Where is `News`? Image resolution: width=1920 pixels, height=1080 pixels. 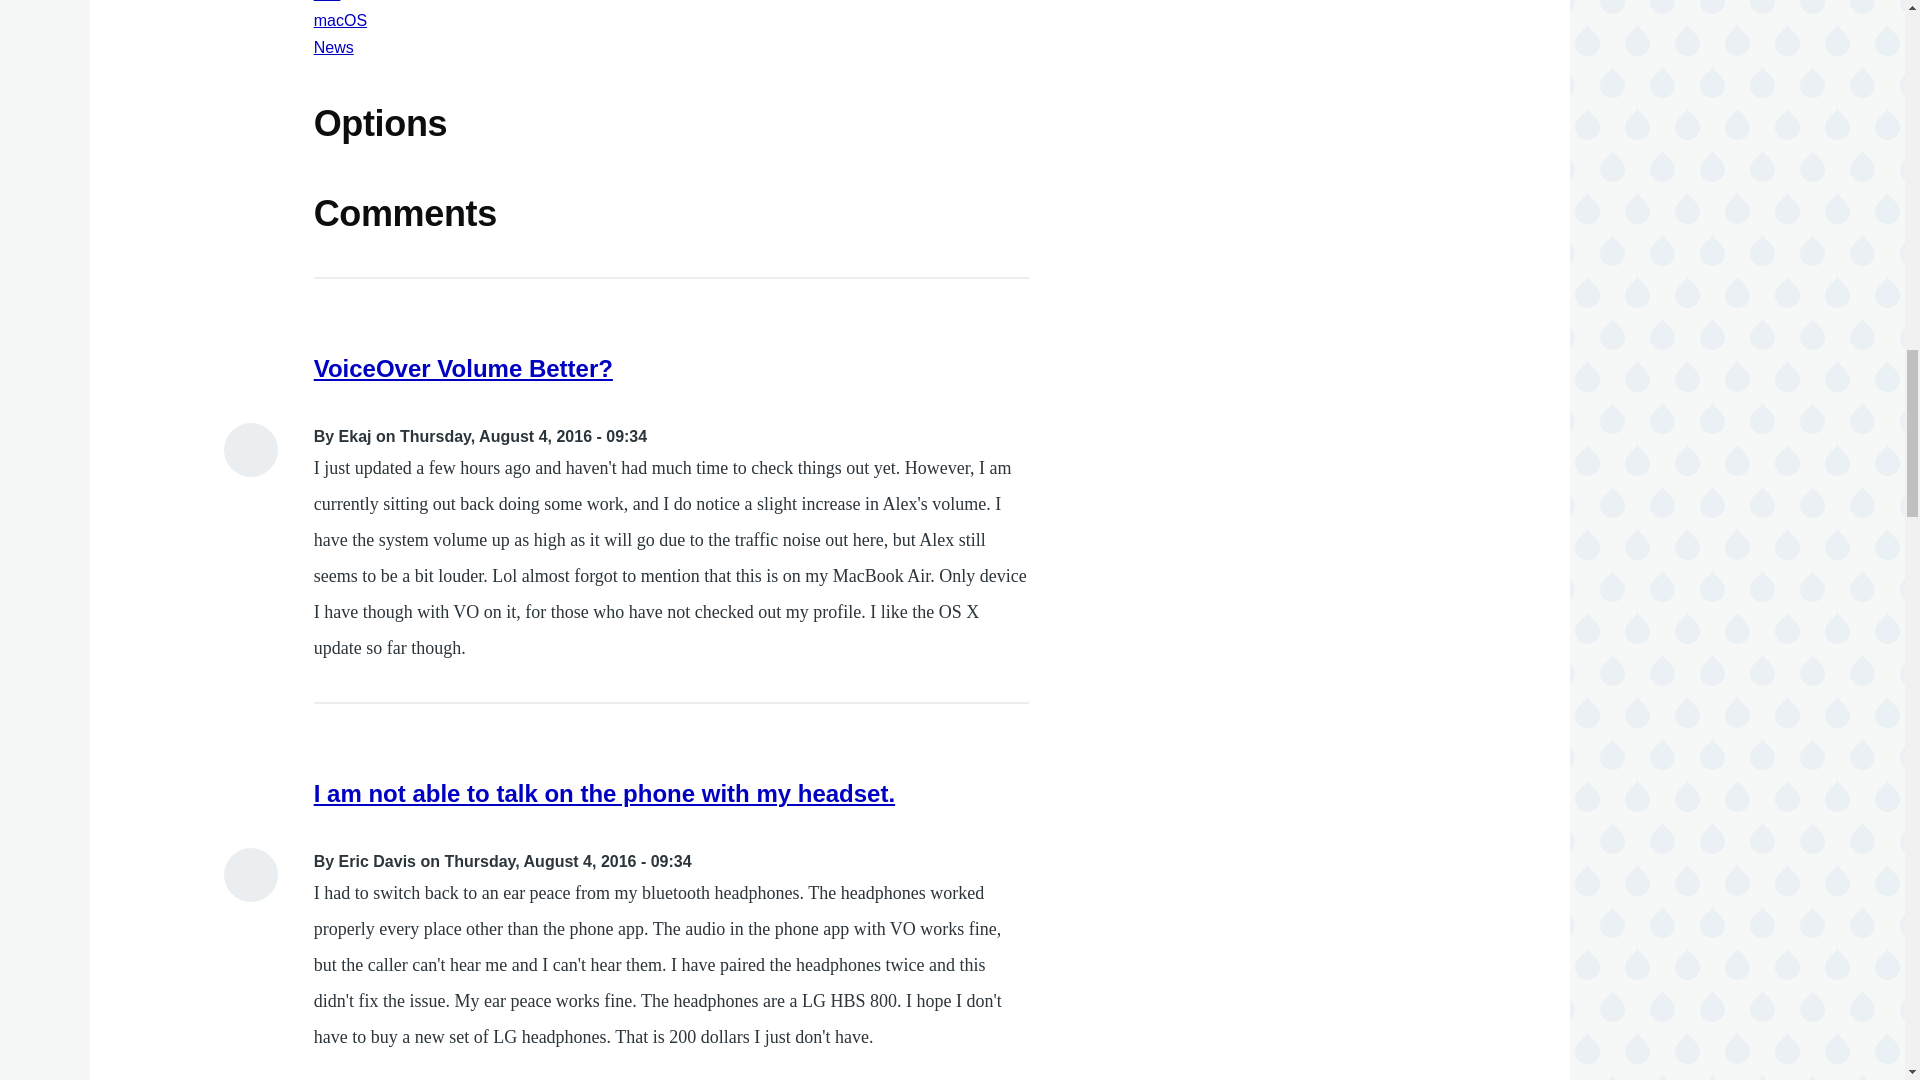 News is located at coordinates (334, 47).